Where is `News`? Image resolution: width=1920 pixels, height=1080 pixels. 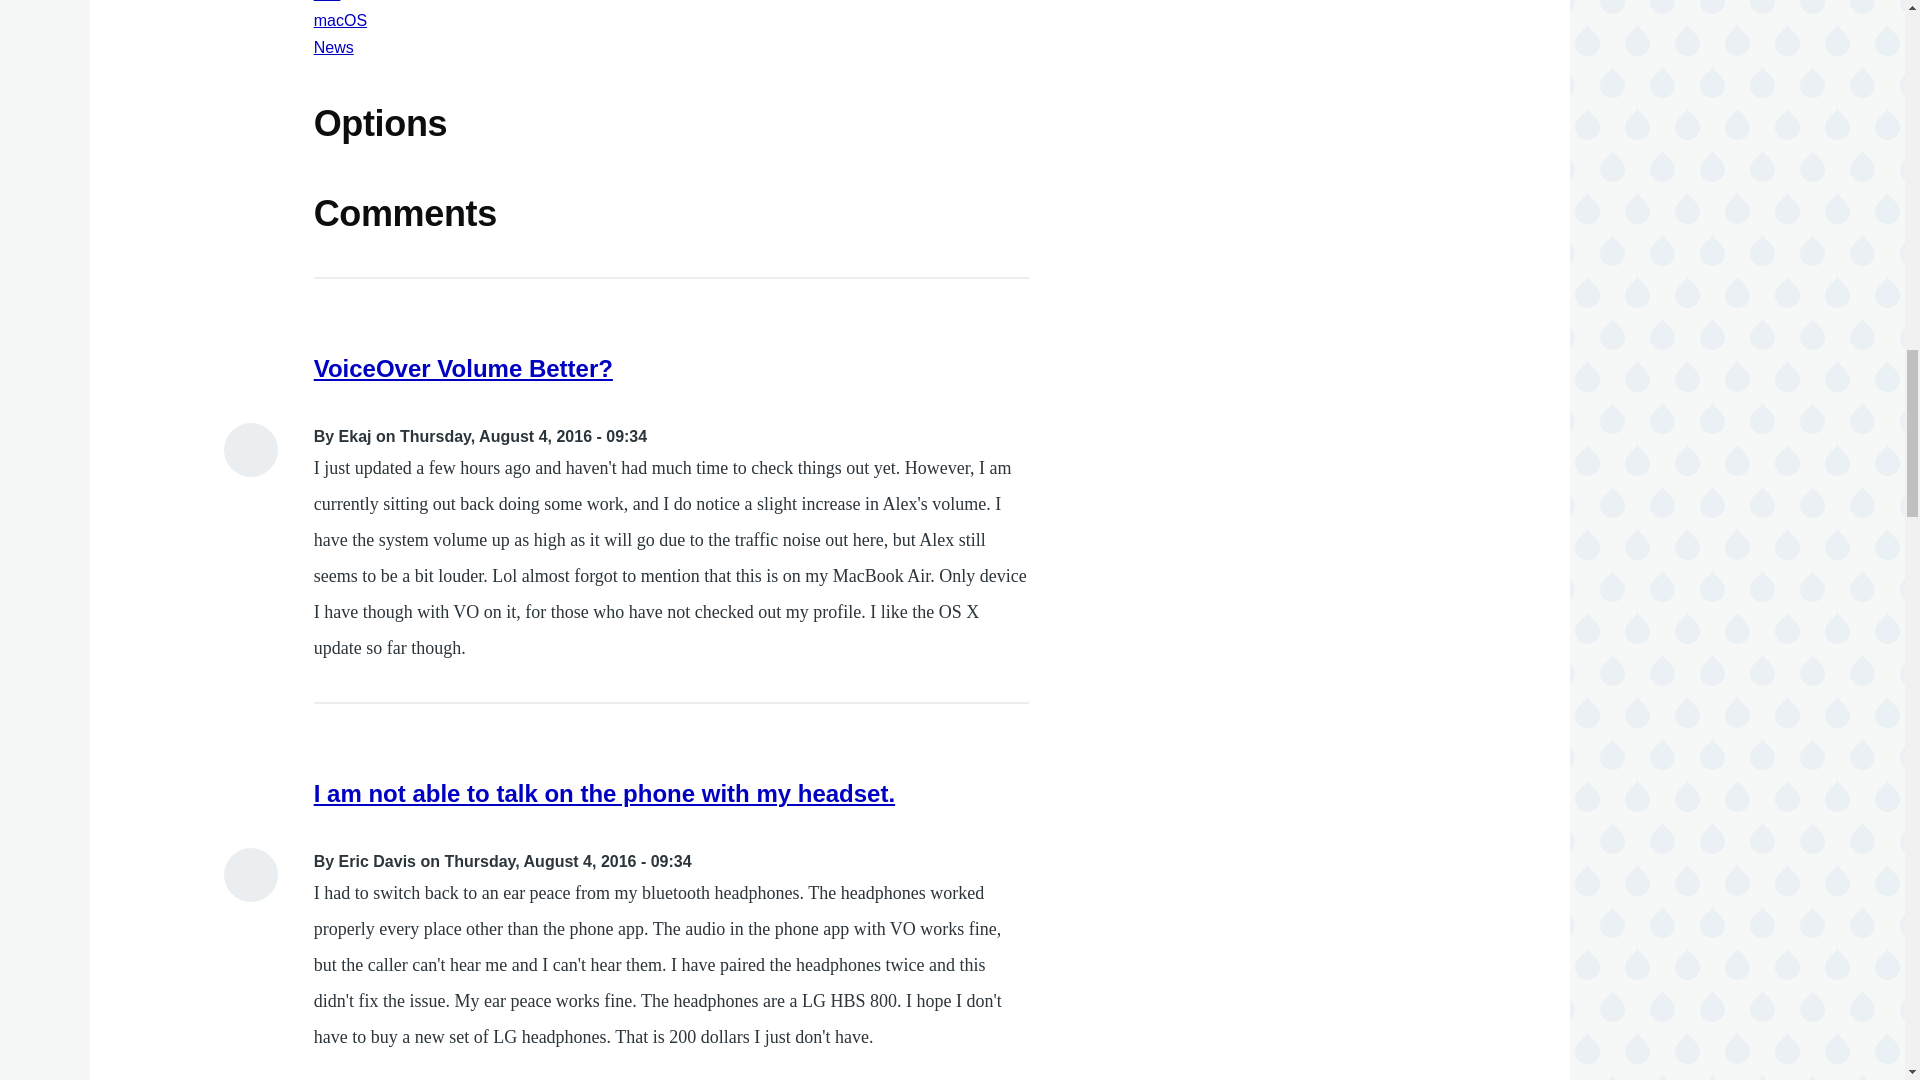 News is located at coordinates (334, 47).